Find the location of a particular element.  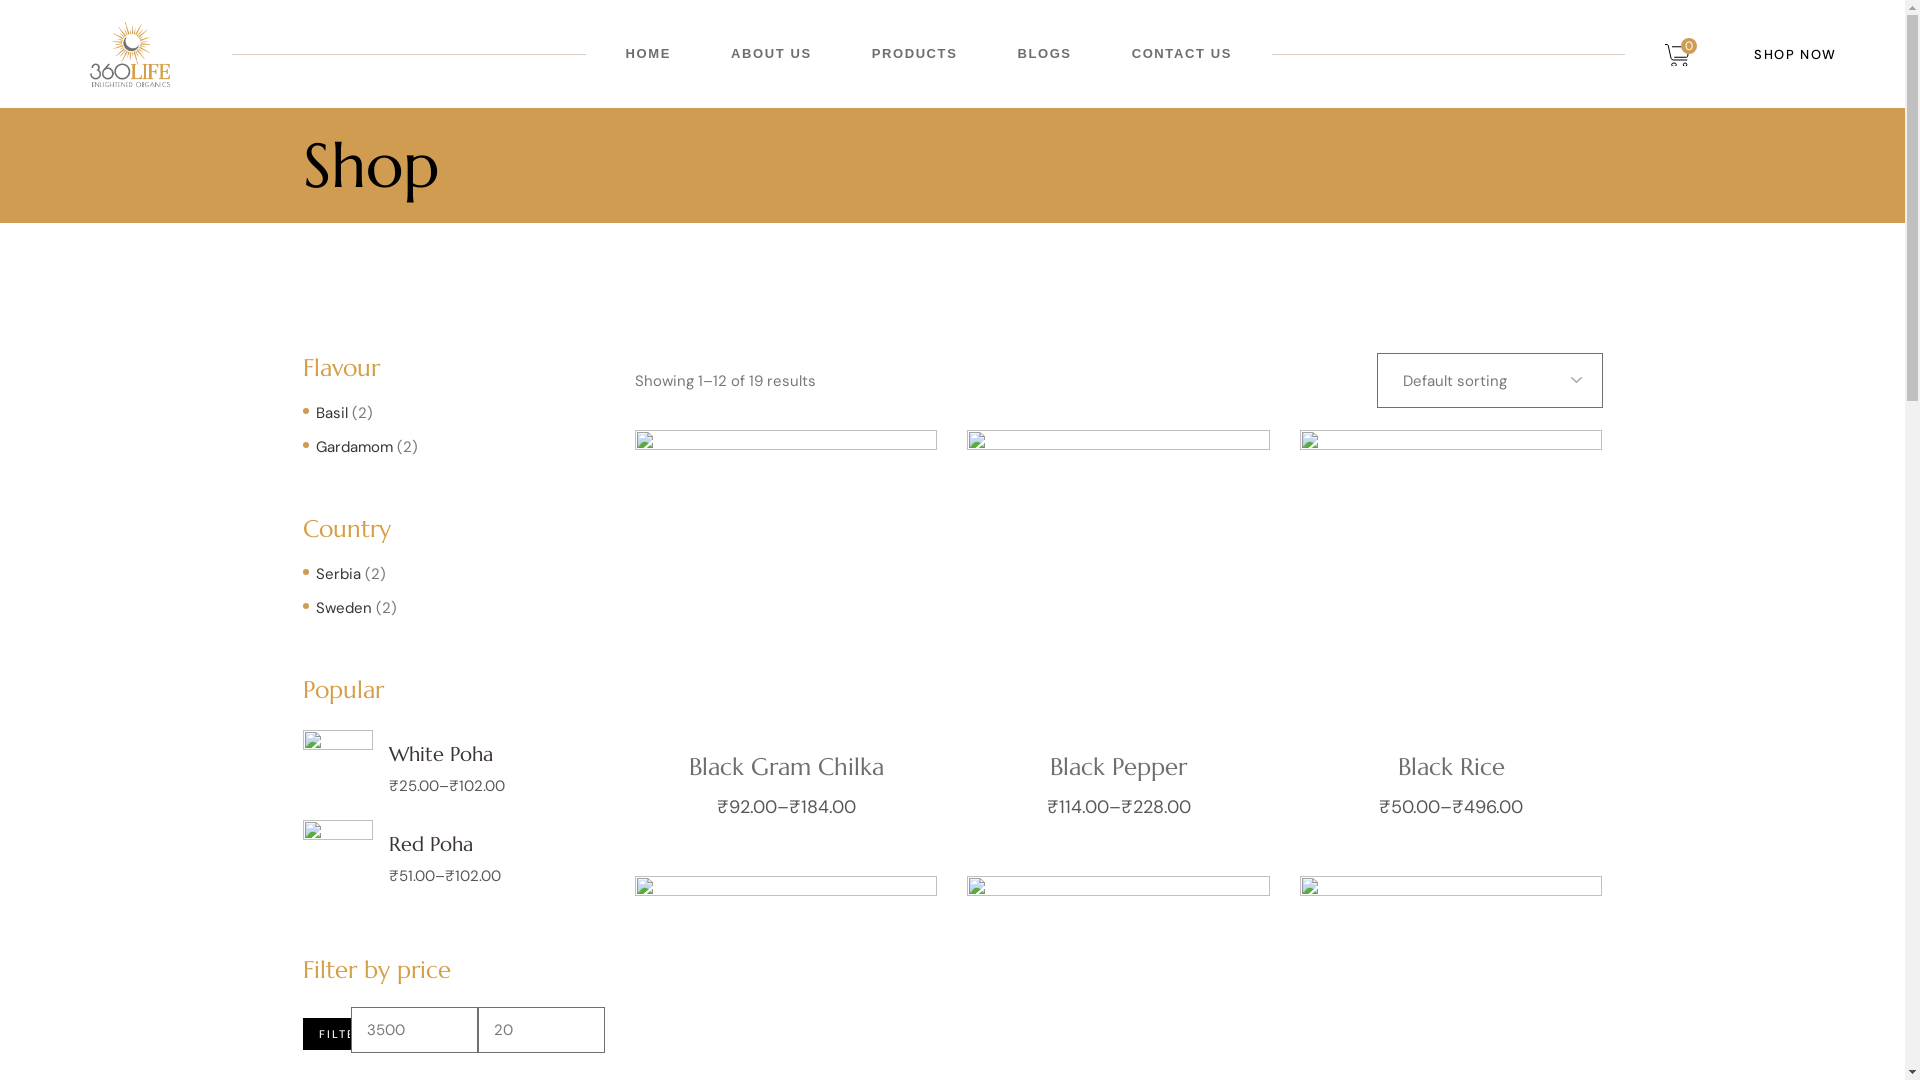

FILTER is located at coordinates (326, 1034).